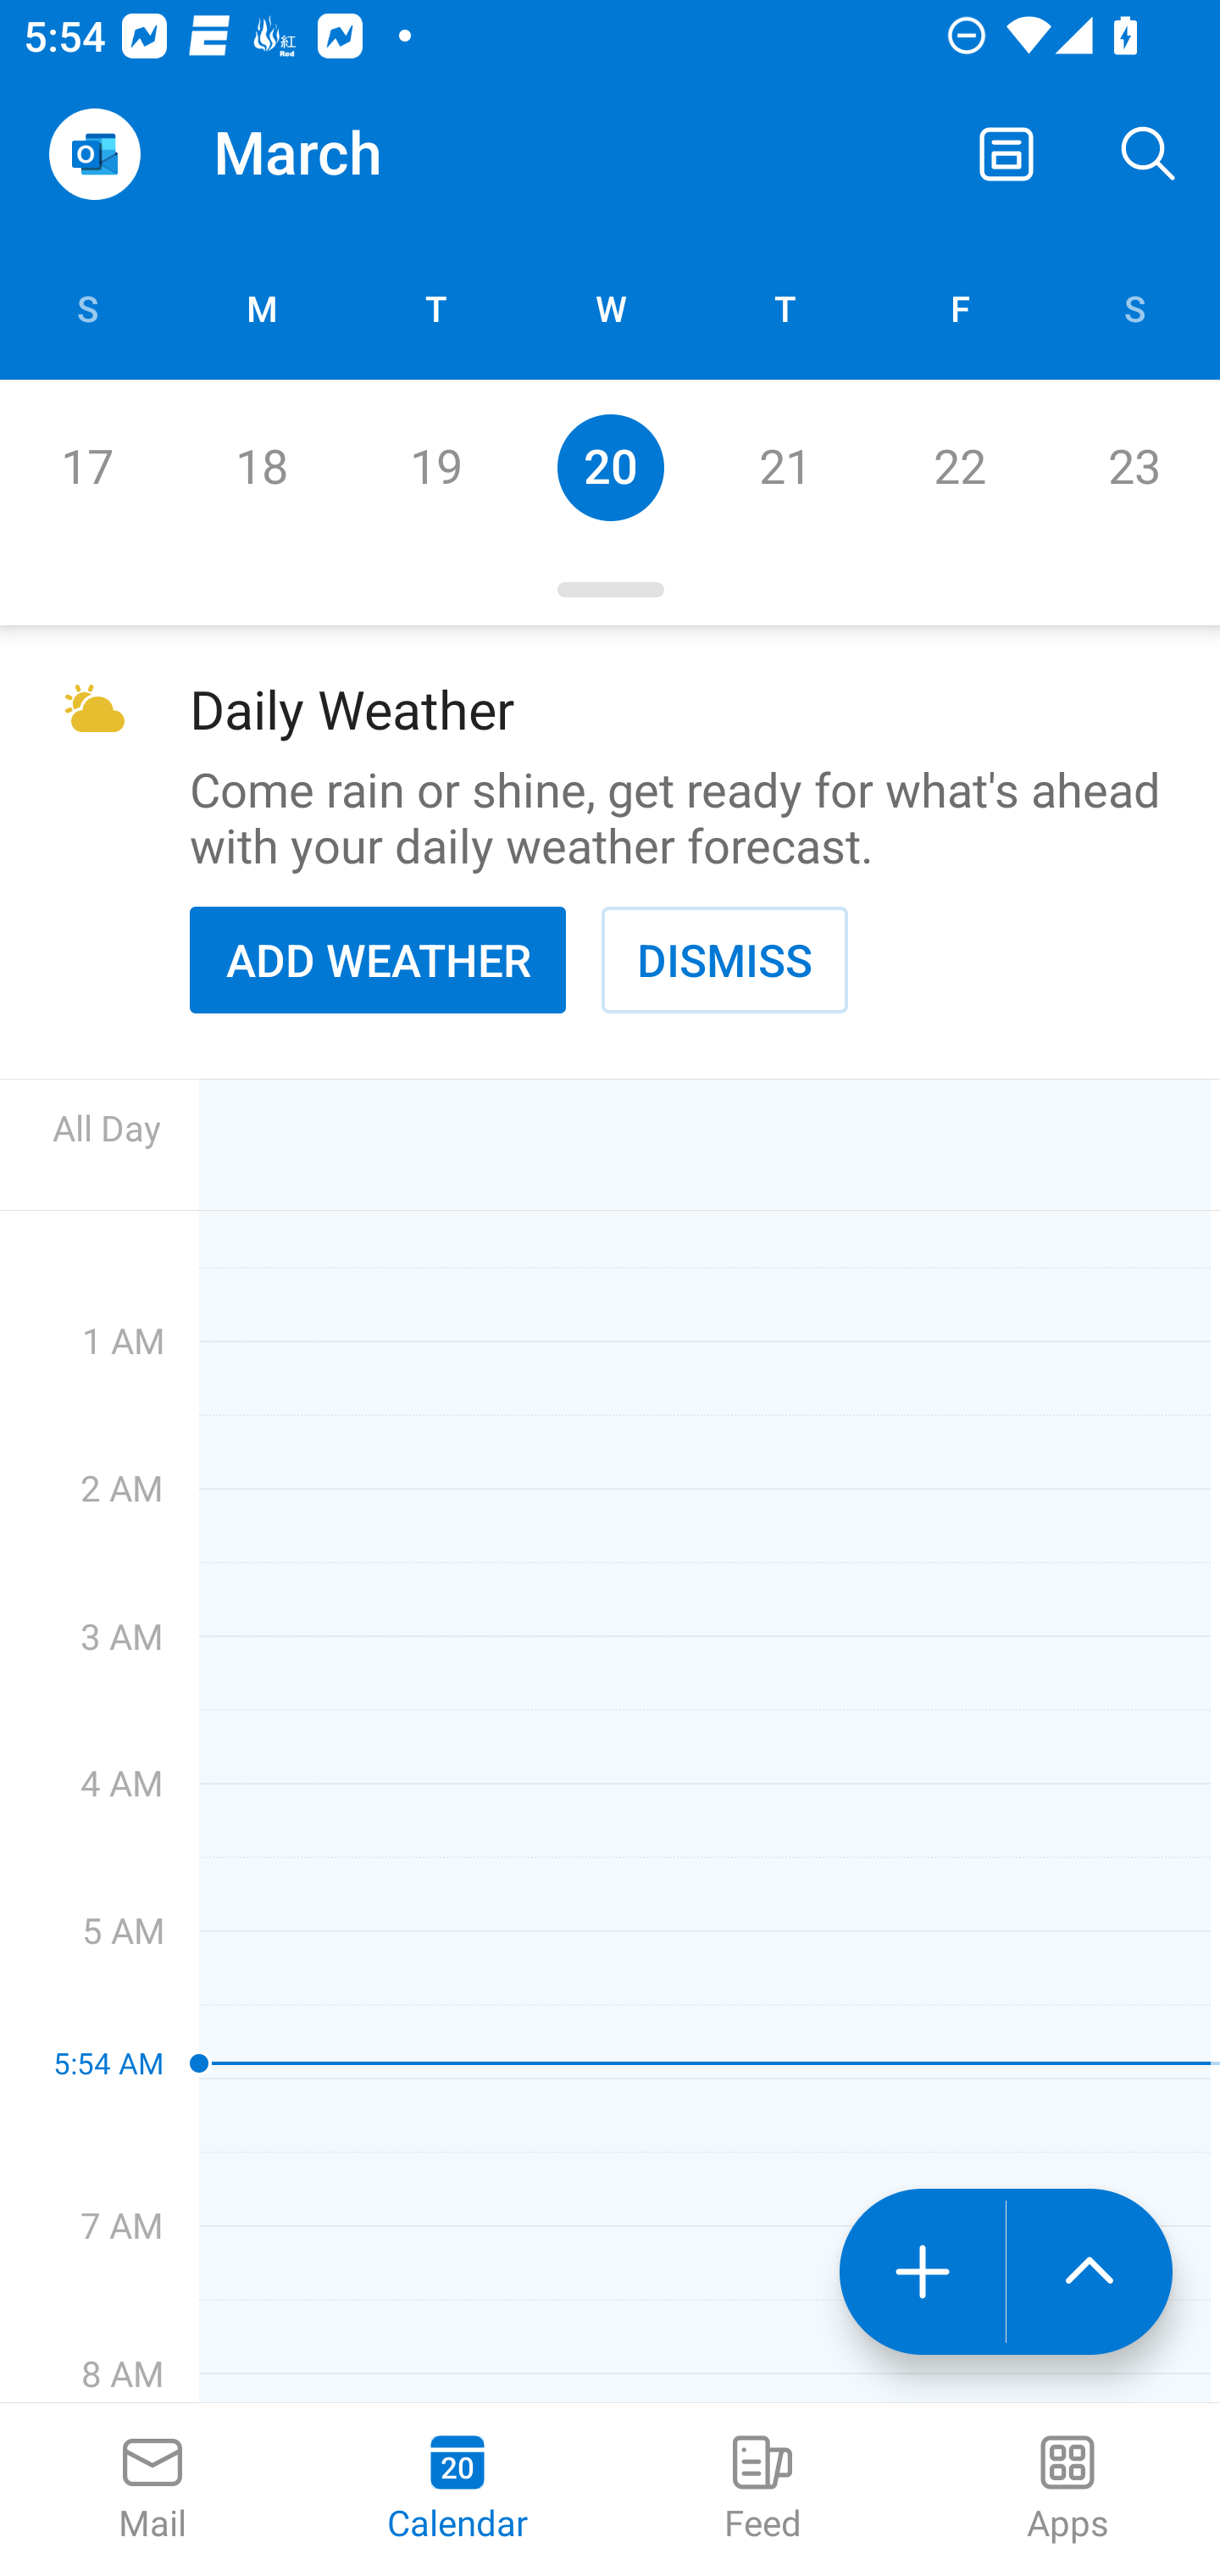 The height and width of the screenshot is (2576, 1220). I want to click on Switch away from Day view, so click(1006, 154).